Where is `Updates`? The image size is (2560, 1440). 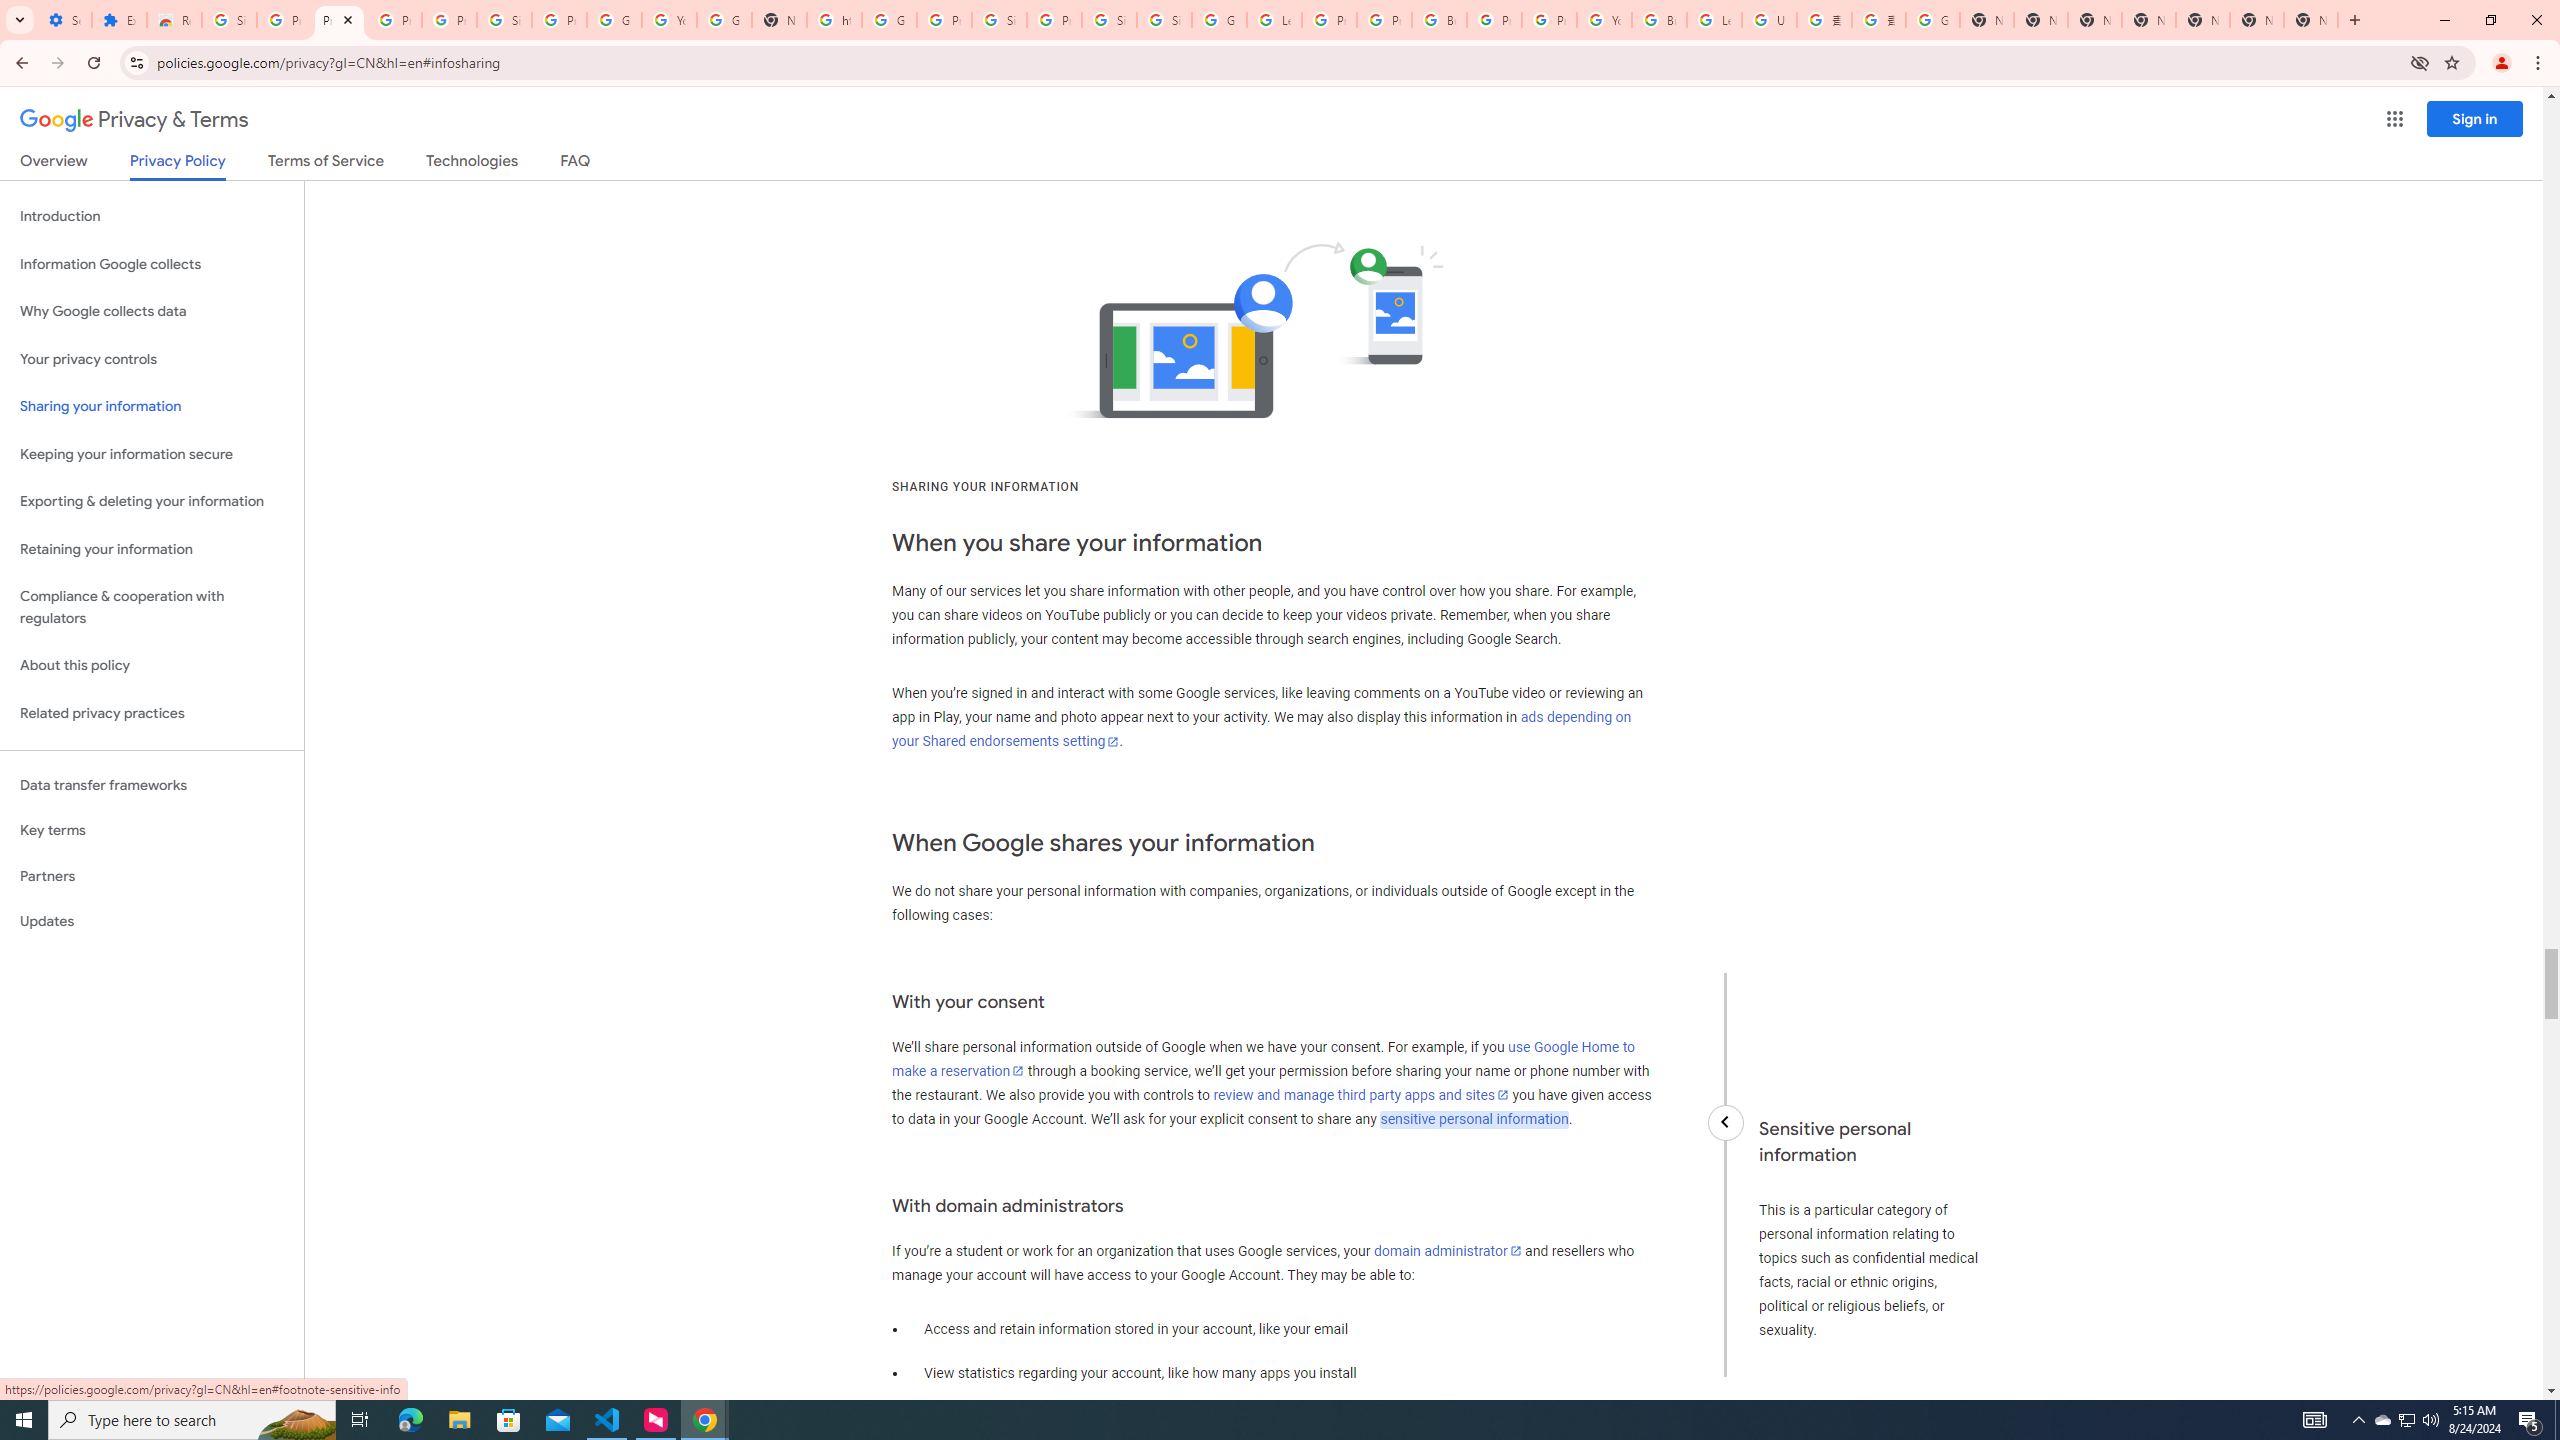 Updates is located at coordinates (152, 921).